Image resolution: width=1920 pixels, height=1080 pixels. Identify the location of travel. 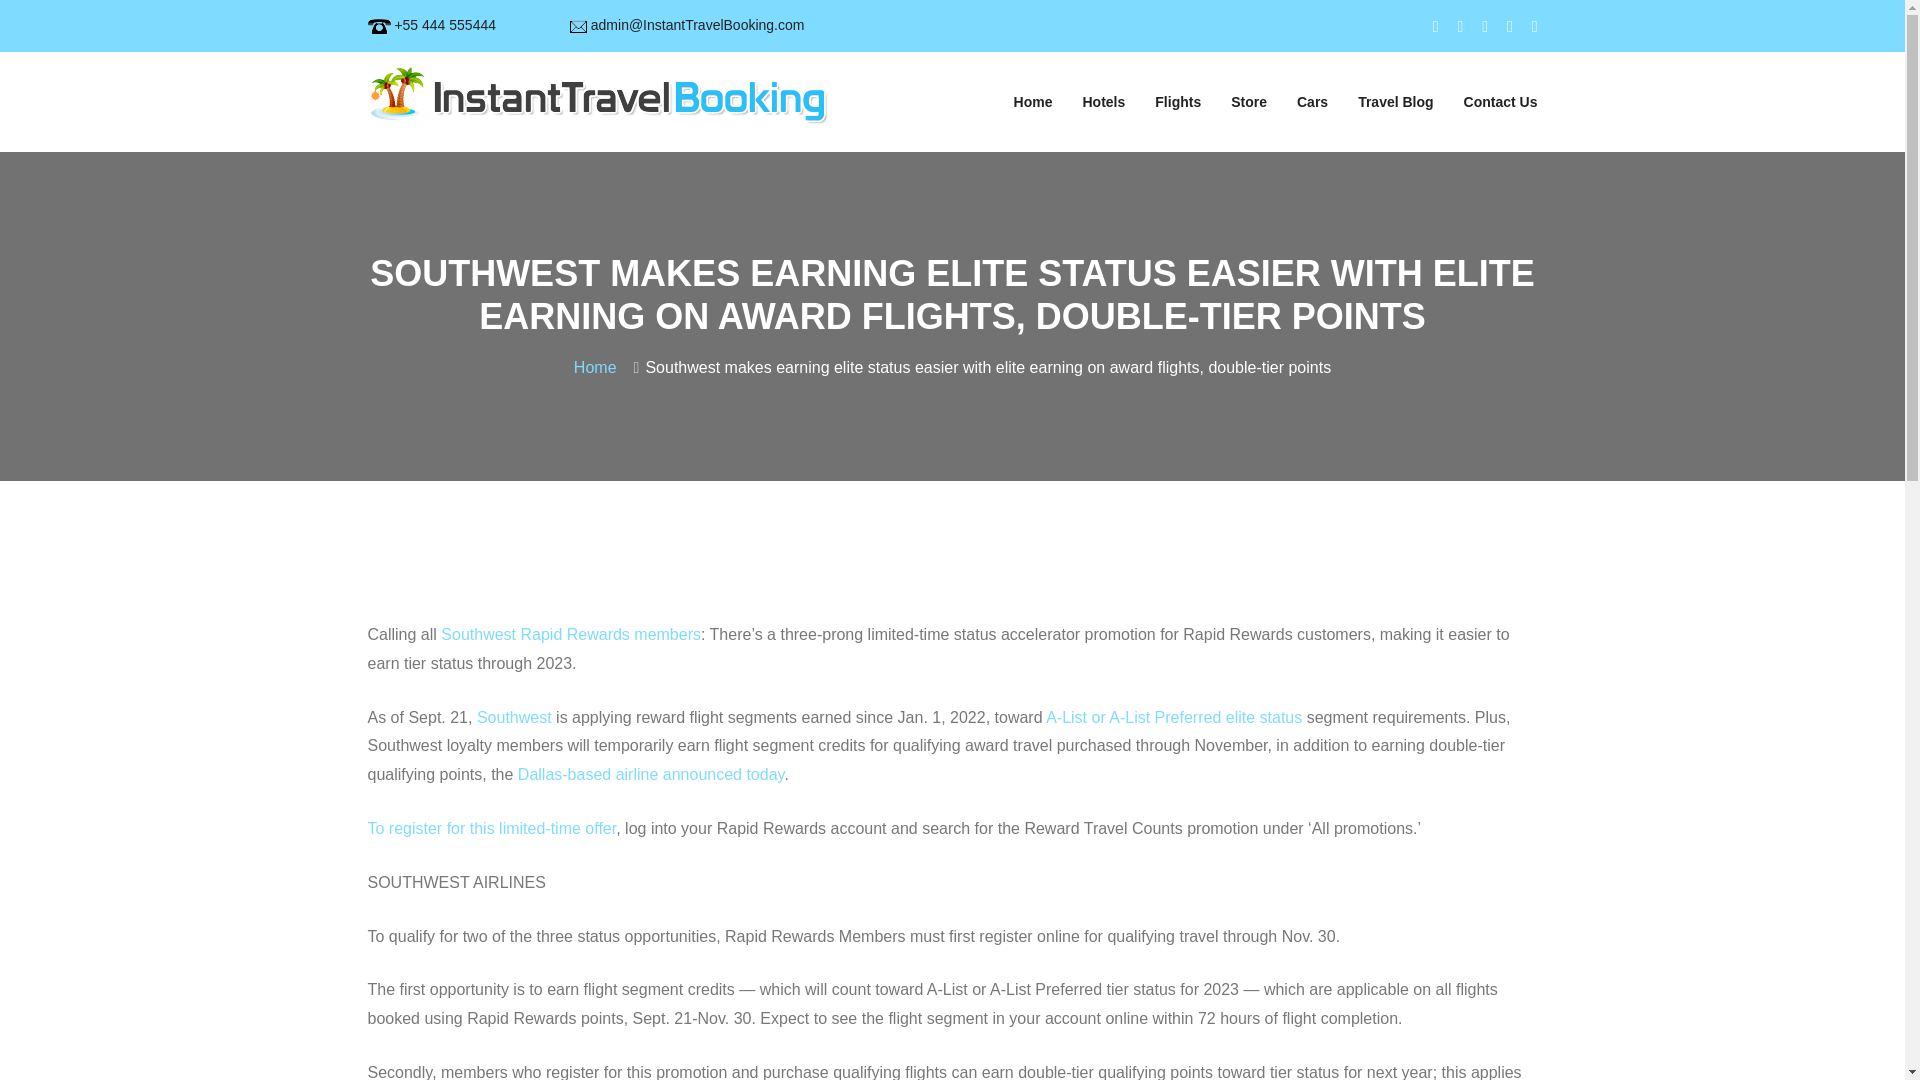
(598, 94).